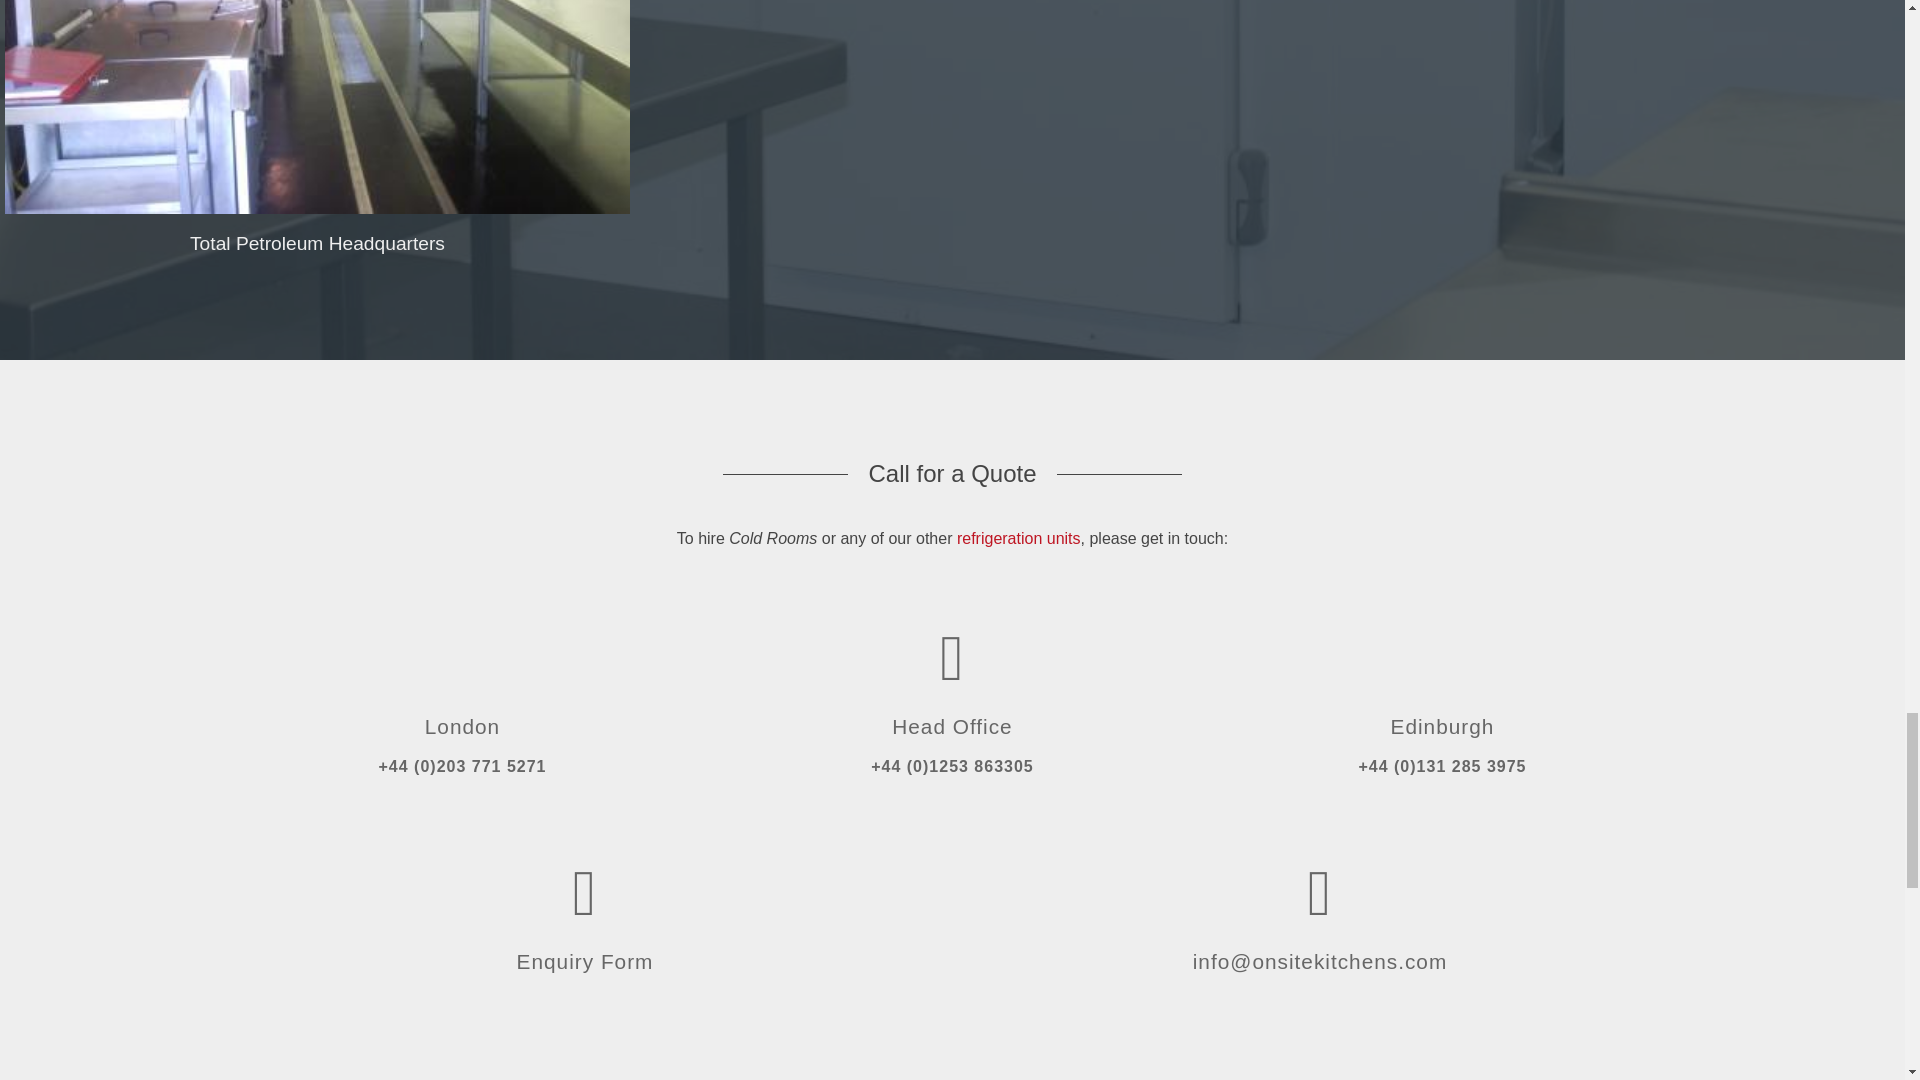 The height and width of the screenshot is (1080, 1920). I want to click on Total Petroleum Headquarters, so click(317, 226).